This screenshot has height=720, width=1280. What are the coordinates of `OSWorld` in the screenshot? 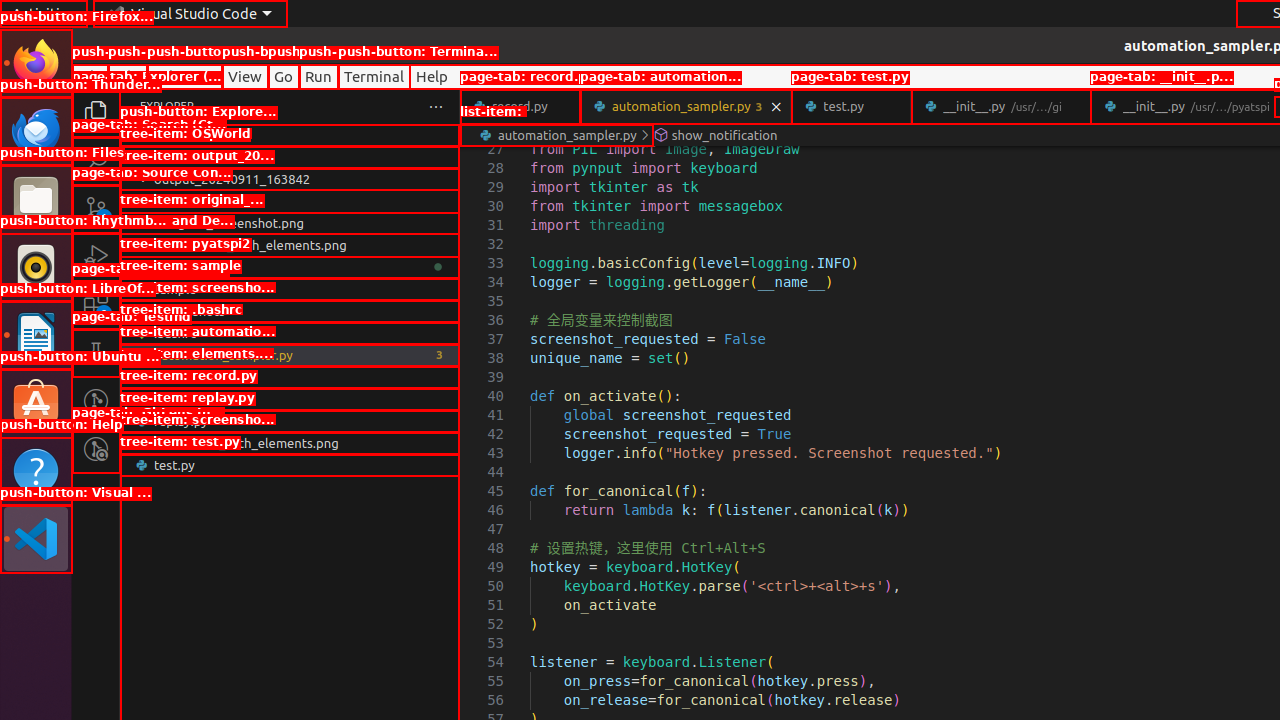 It's located at (290, 157).